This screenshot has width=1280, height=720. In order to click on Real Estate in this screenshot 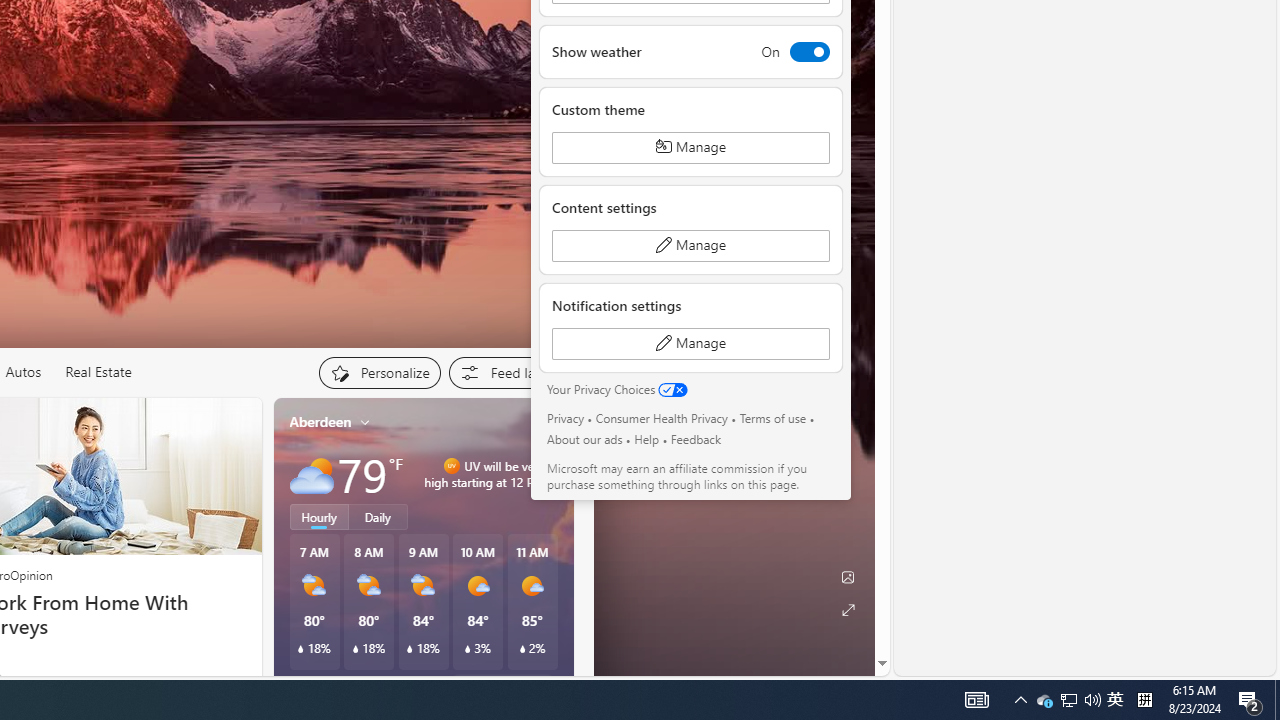, I will do `click(98, 372)`.